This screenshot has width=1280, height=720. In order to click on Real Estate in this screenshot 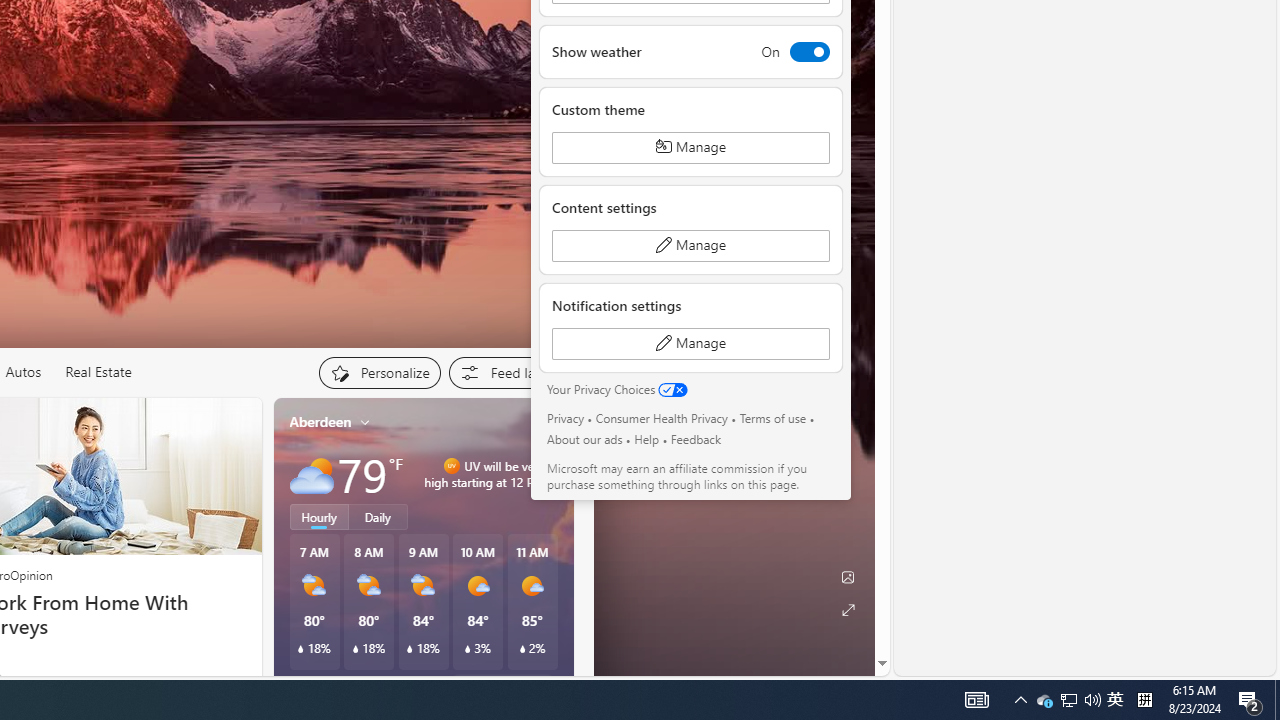, I will do `click(98, 372)`.